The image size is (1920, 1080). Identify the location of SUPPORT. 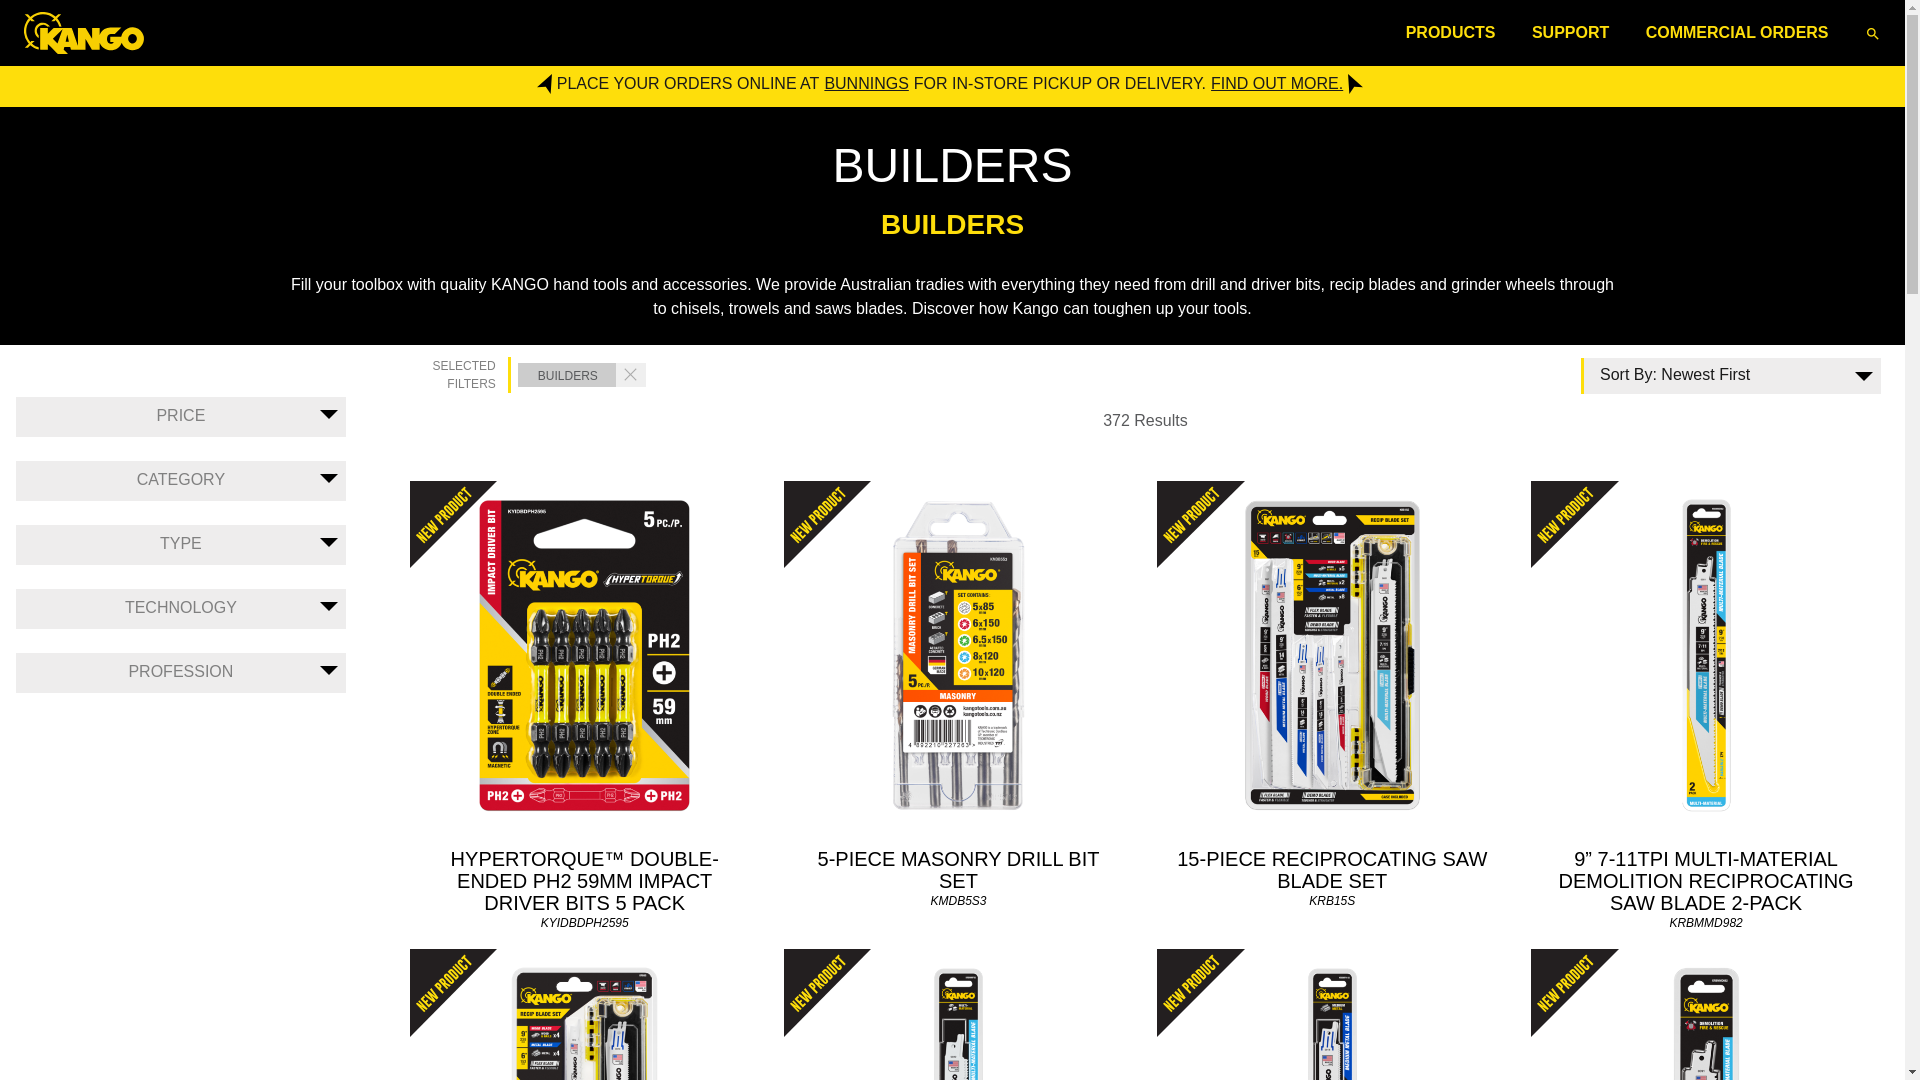
(1570, 32).